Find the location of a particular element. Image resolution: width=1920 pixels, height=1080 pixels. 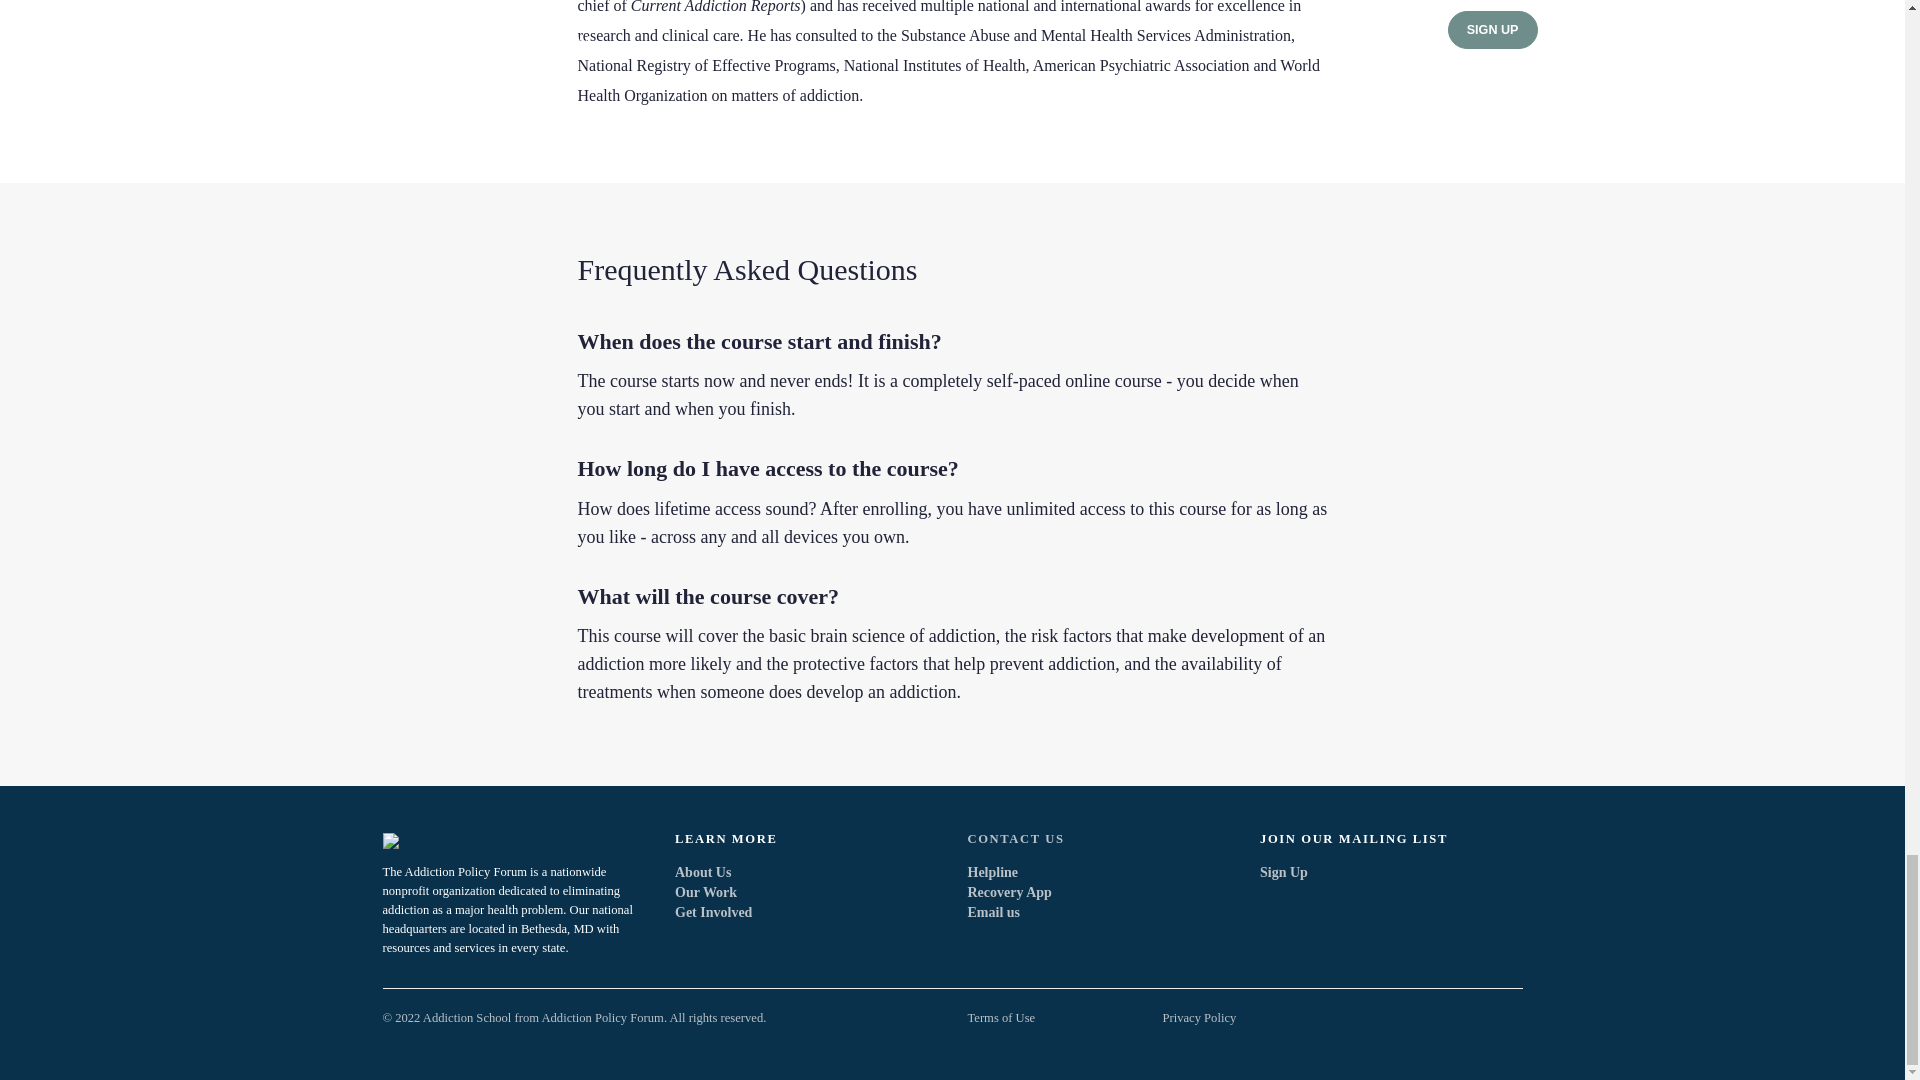

Sign Up is located at coordinates (1283, 872).